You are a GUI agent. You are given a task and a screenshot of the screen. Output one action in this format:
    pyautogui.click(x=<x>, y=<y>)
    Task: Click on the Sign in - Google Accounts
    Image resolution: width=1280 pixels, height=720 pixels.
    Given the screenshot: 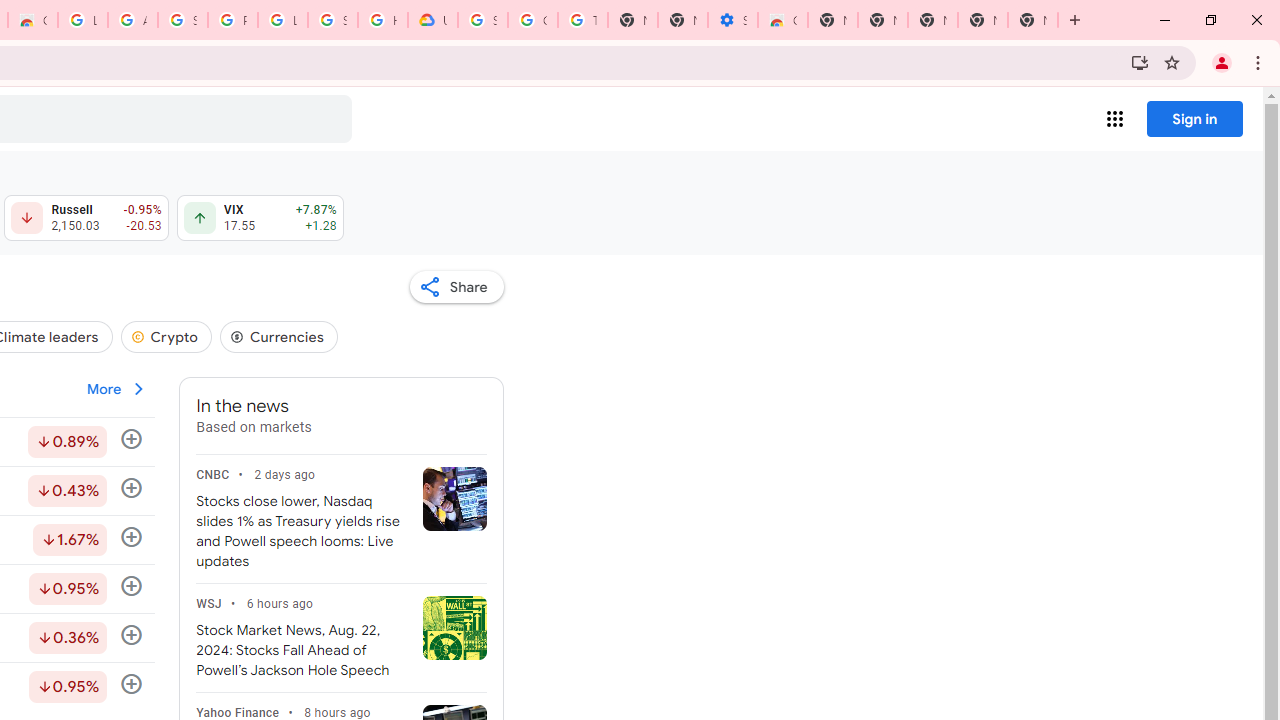 What is the action you would take?
    pyautogui.click(x=182, y=20)
    